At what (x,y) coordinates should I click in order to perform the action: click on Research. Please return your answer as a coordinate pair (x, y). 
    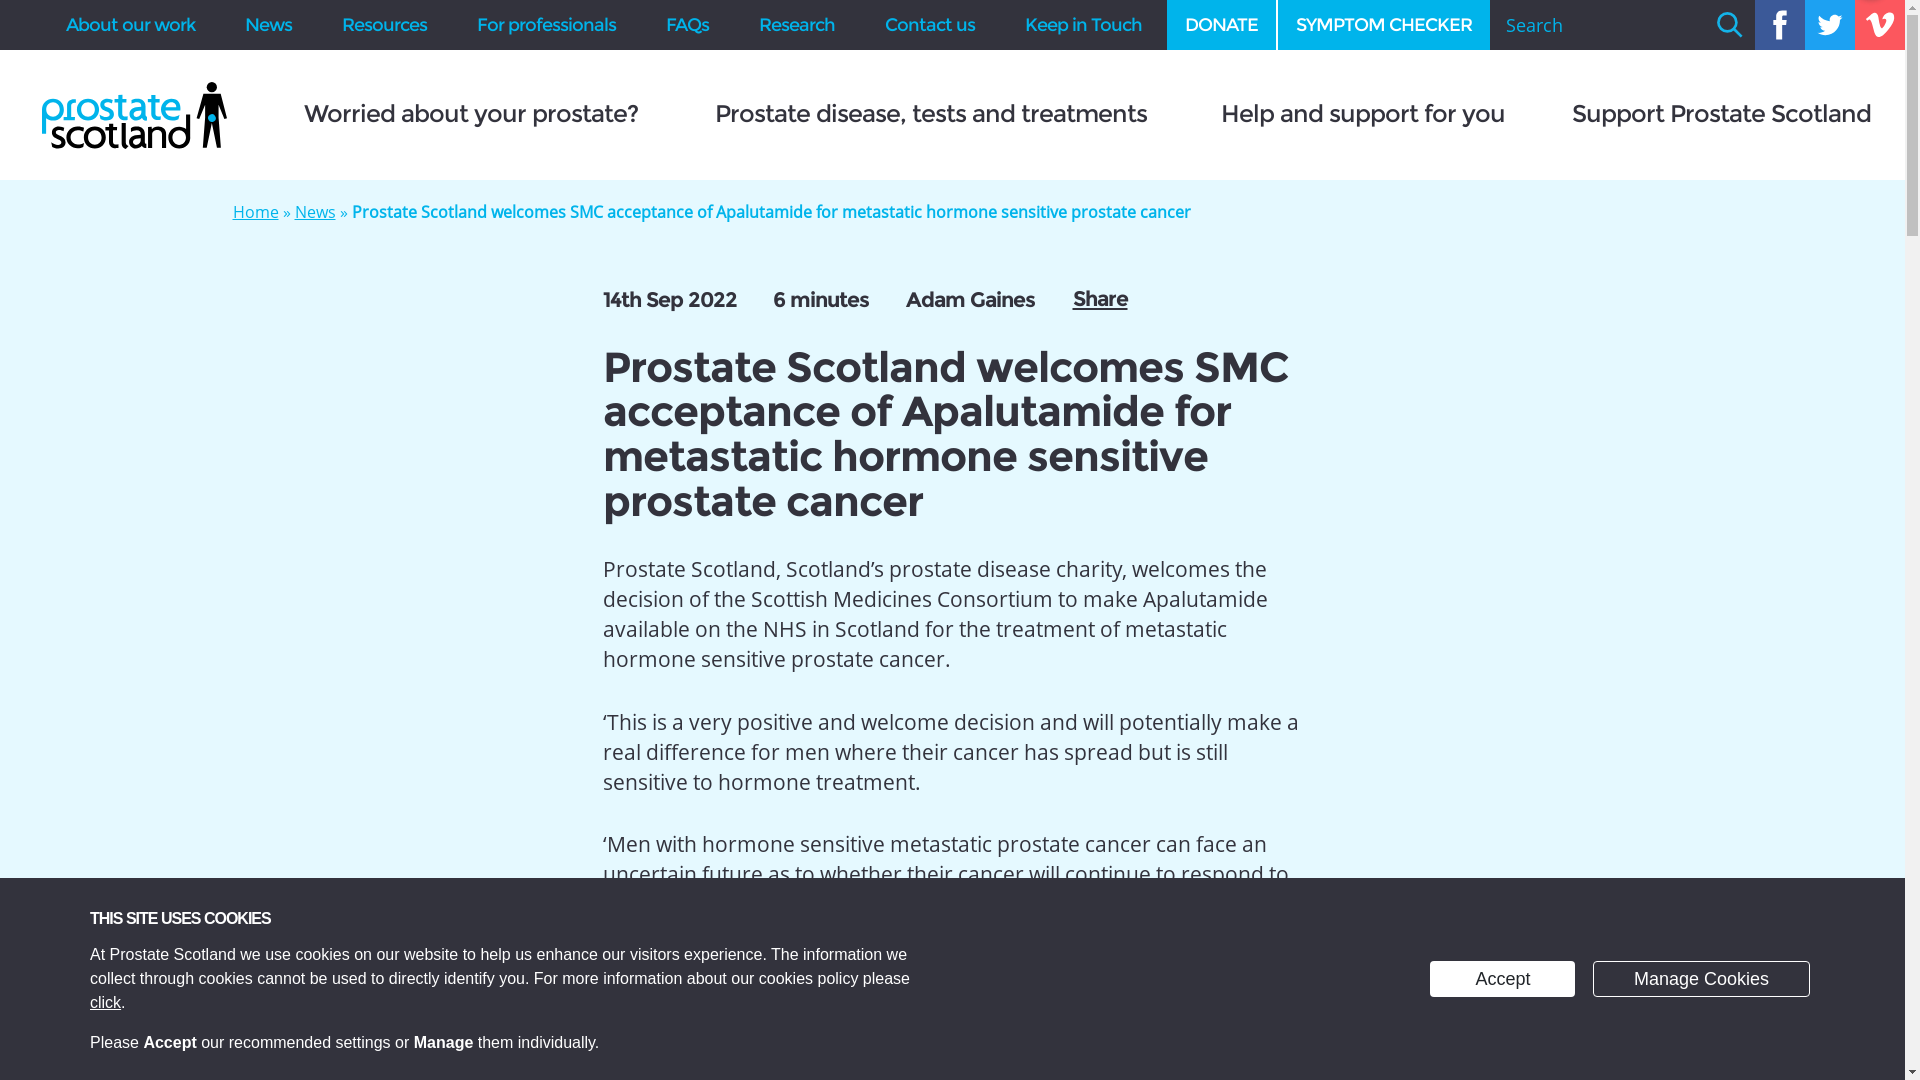
    Looking at the image, I should click on (796, 24).